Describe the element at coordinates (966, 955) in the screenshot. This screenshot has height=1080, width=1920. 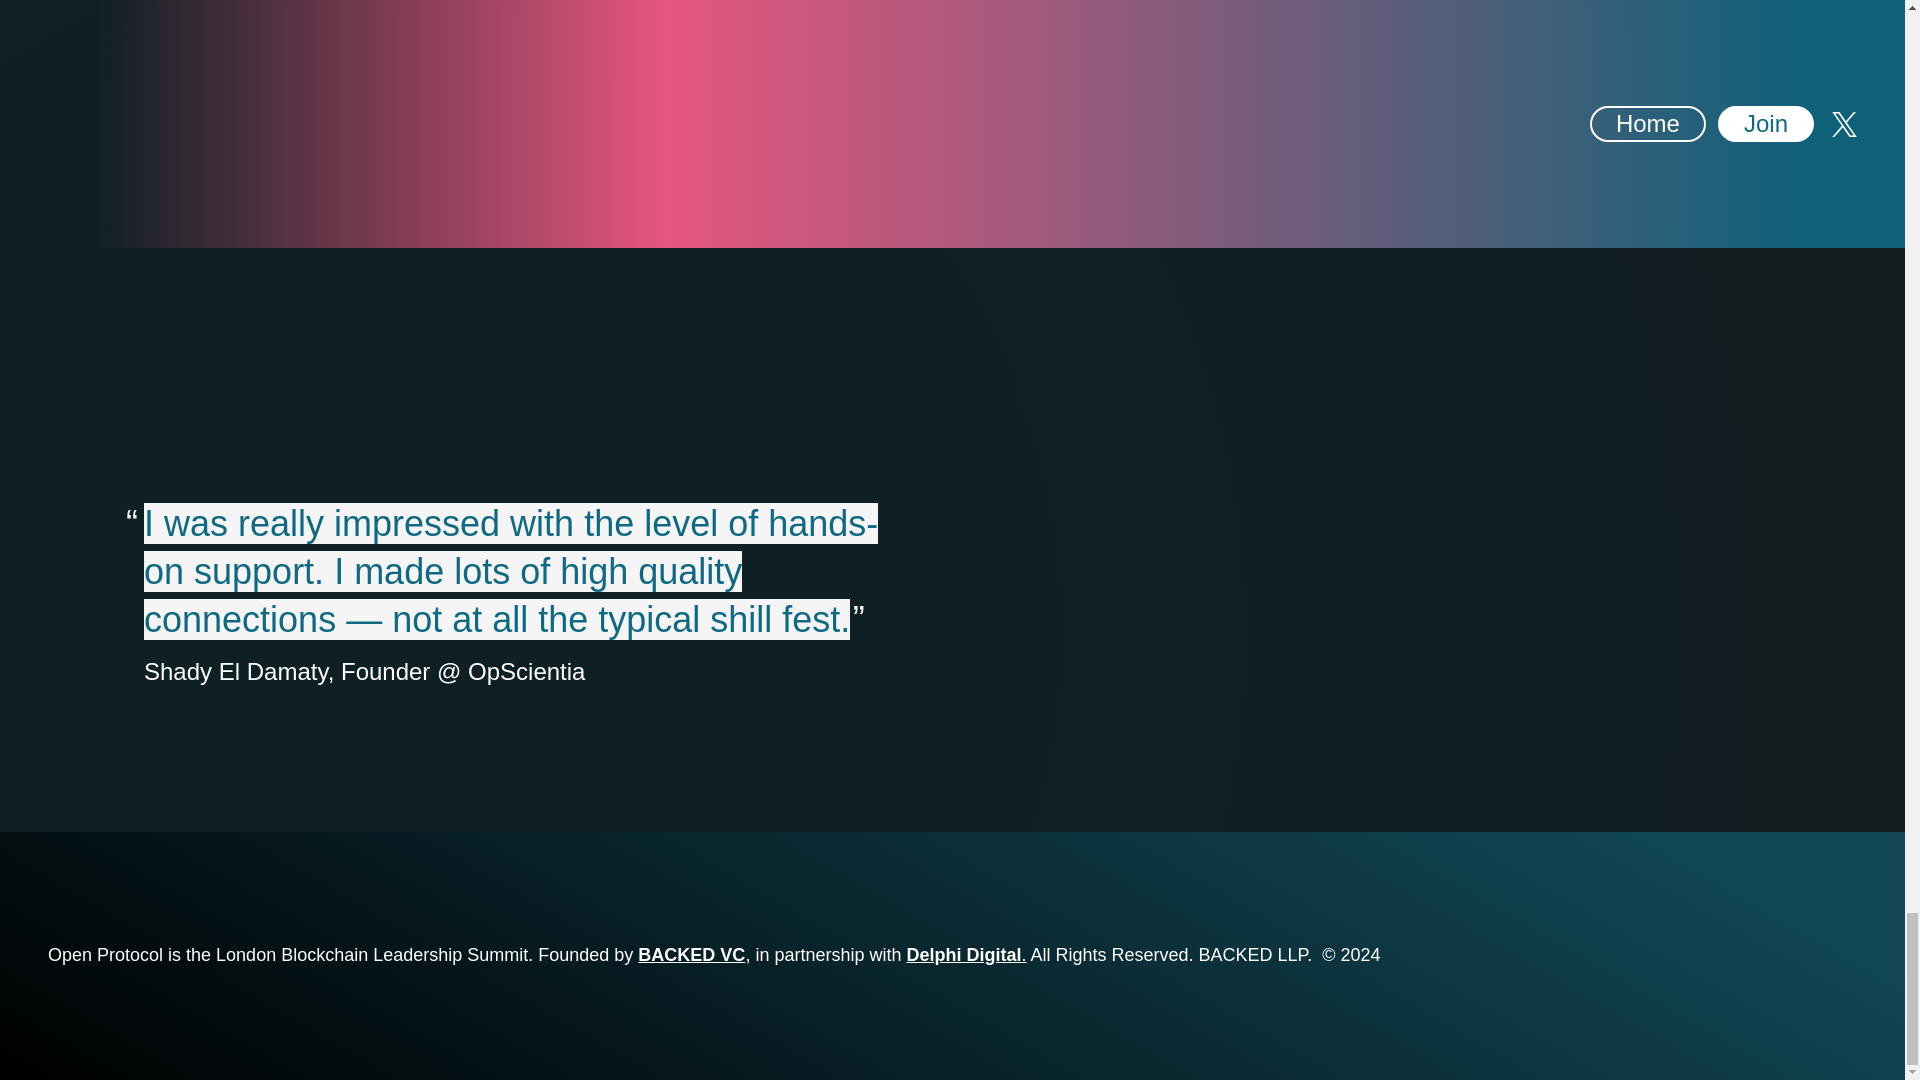
I see `Delphi Digital.` at that location.